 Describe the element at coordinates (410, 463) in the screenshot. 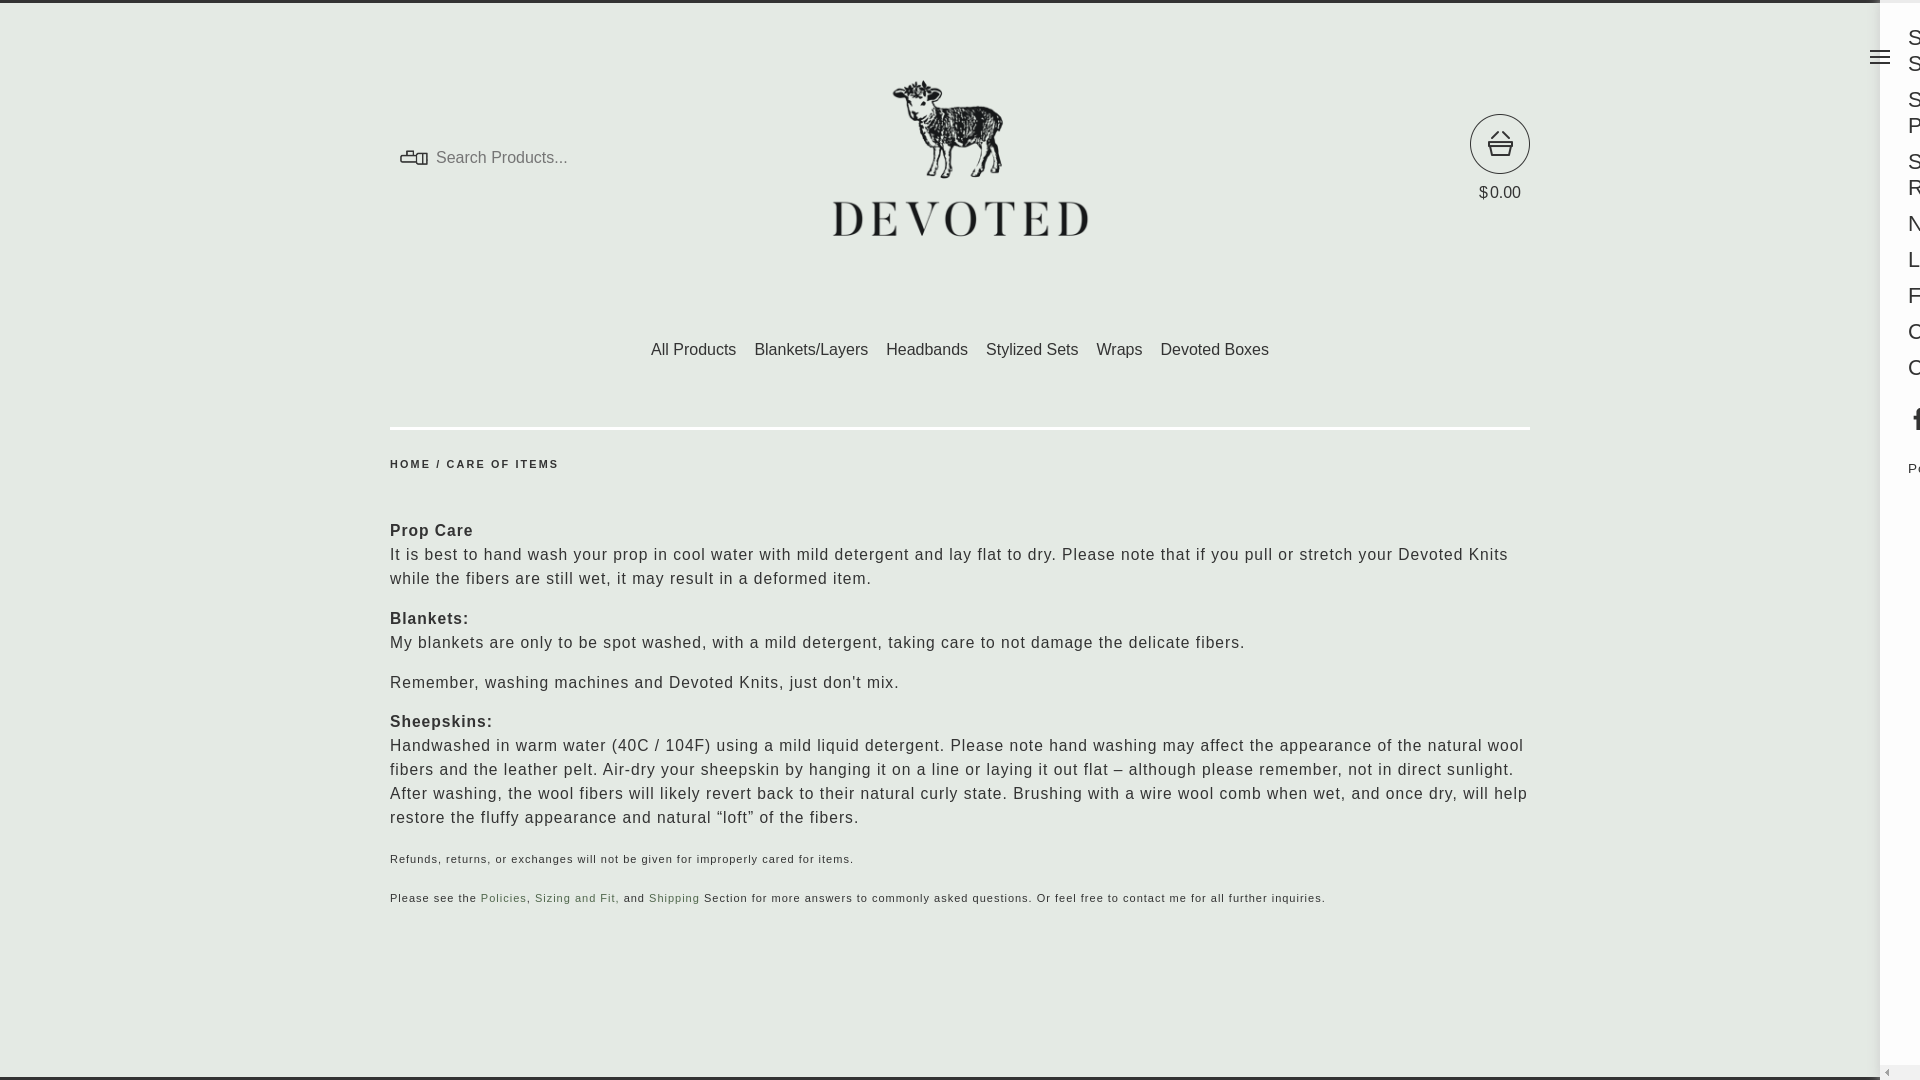

I see `Home` at that location.